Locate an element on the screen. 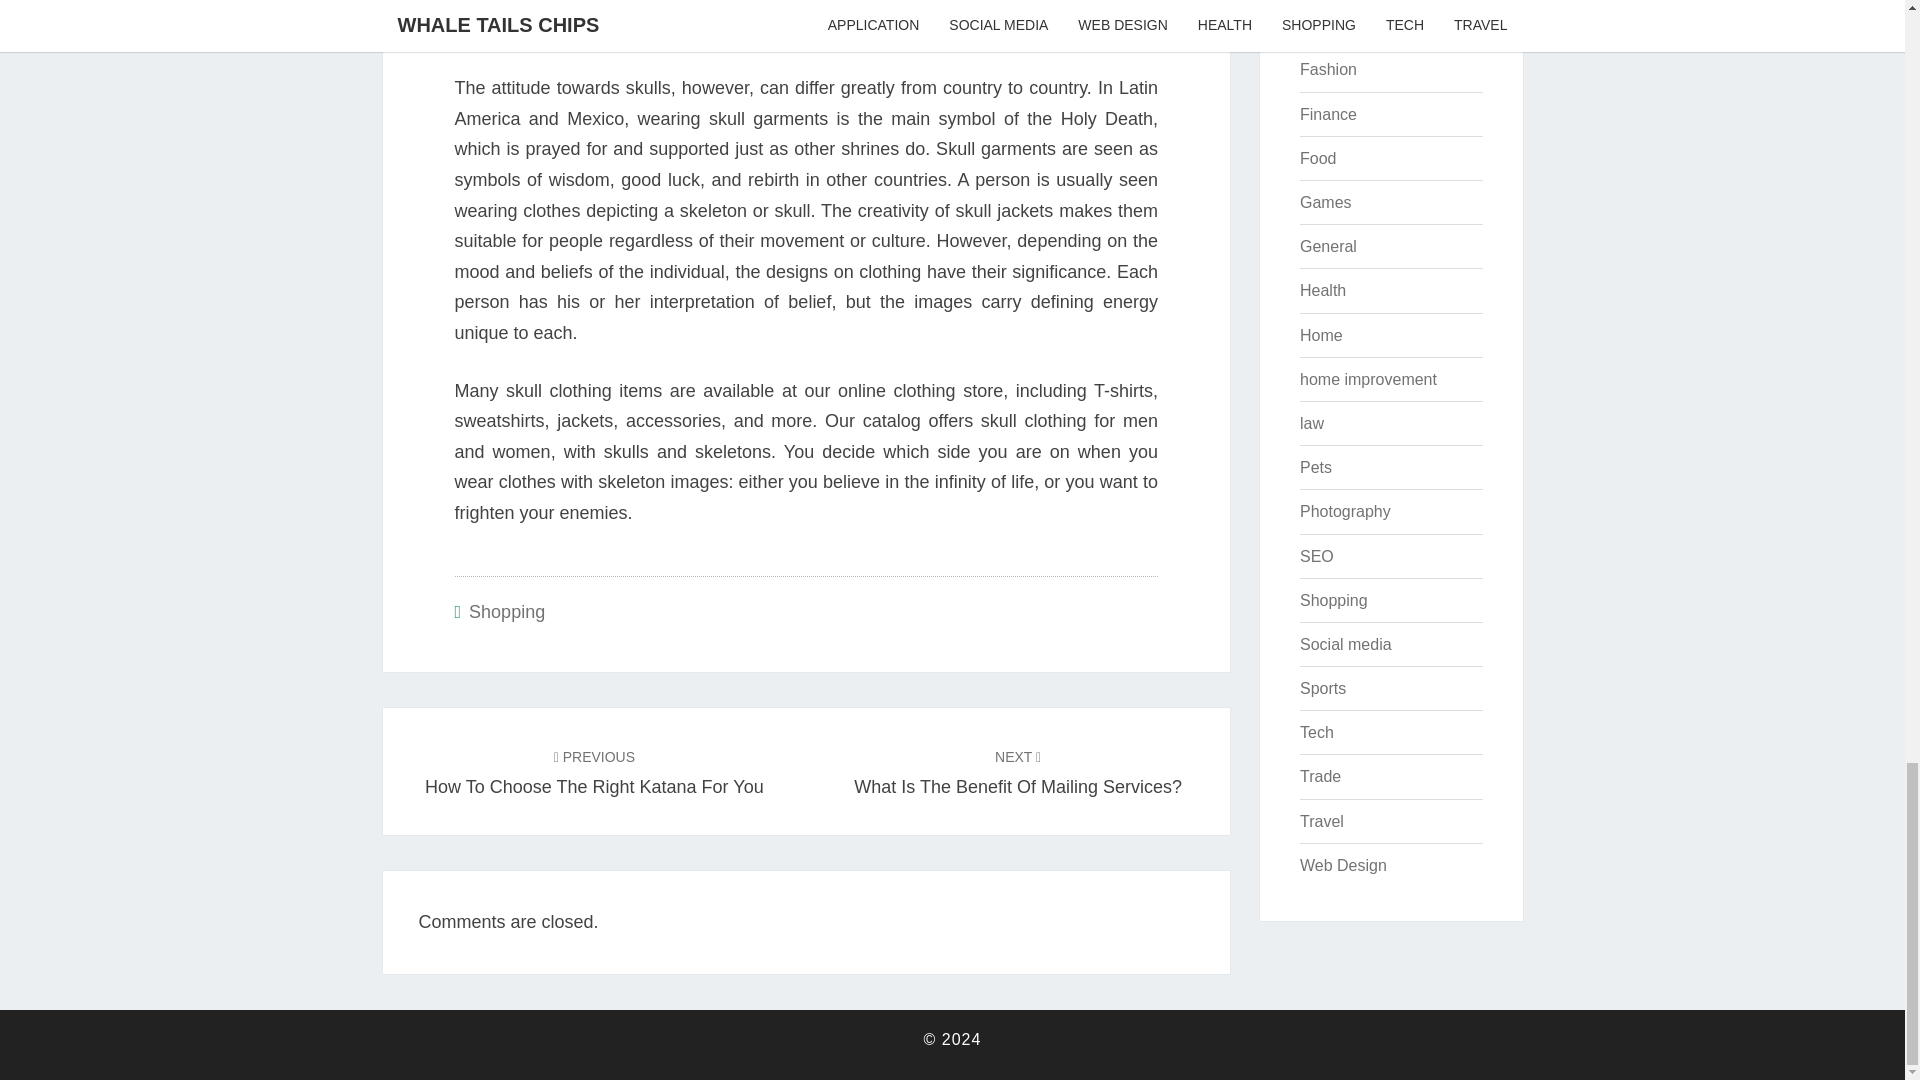 This screenshot has height=1080, width=1920. Health is located at coordinates (1018, 772).